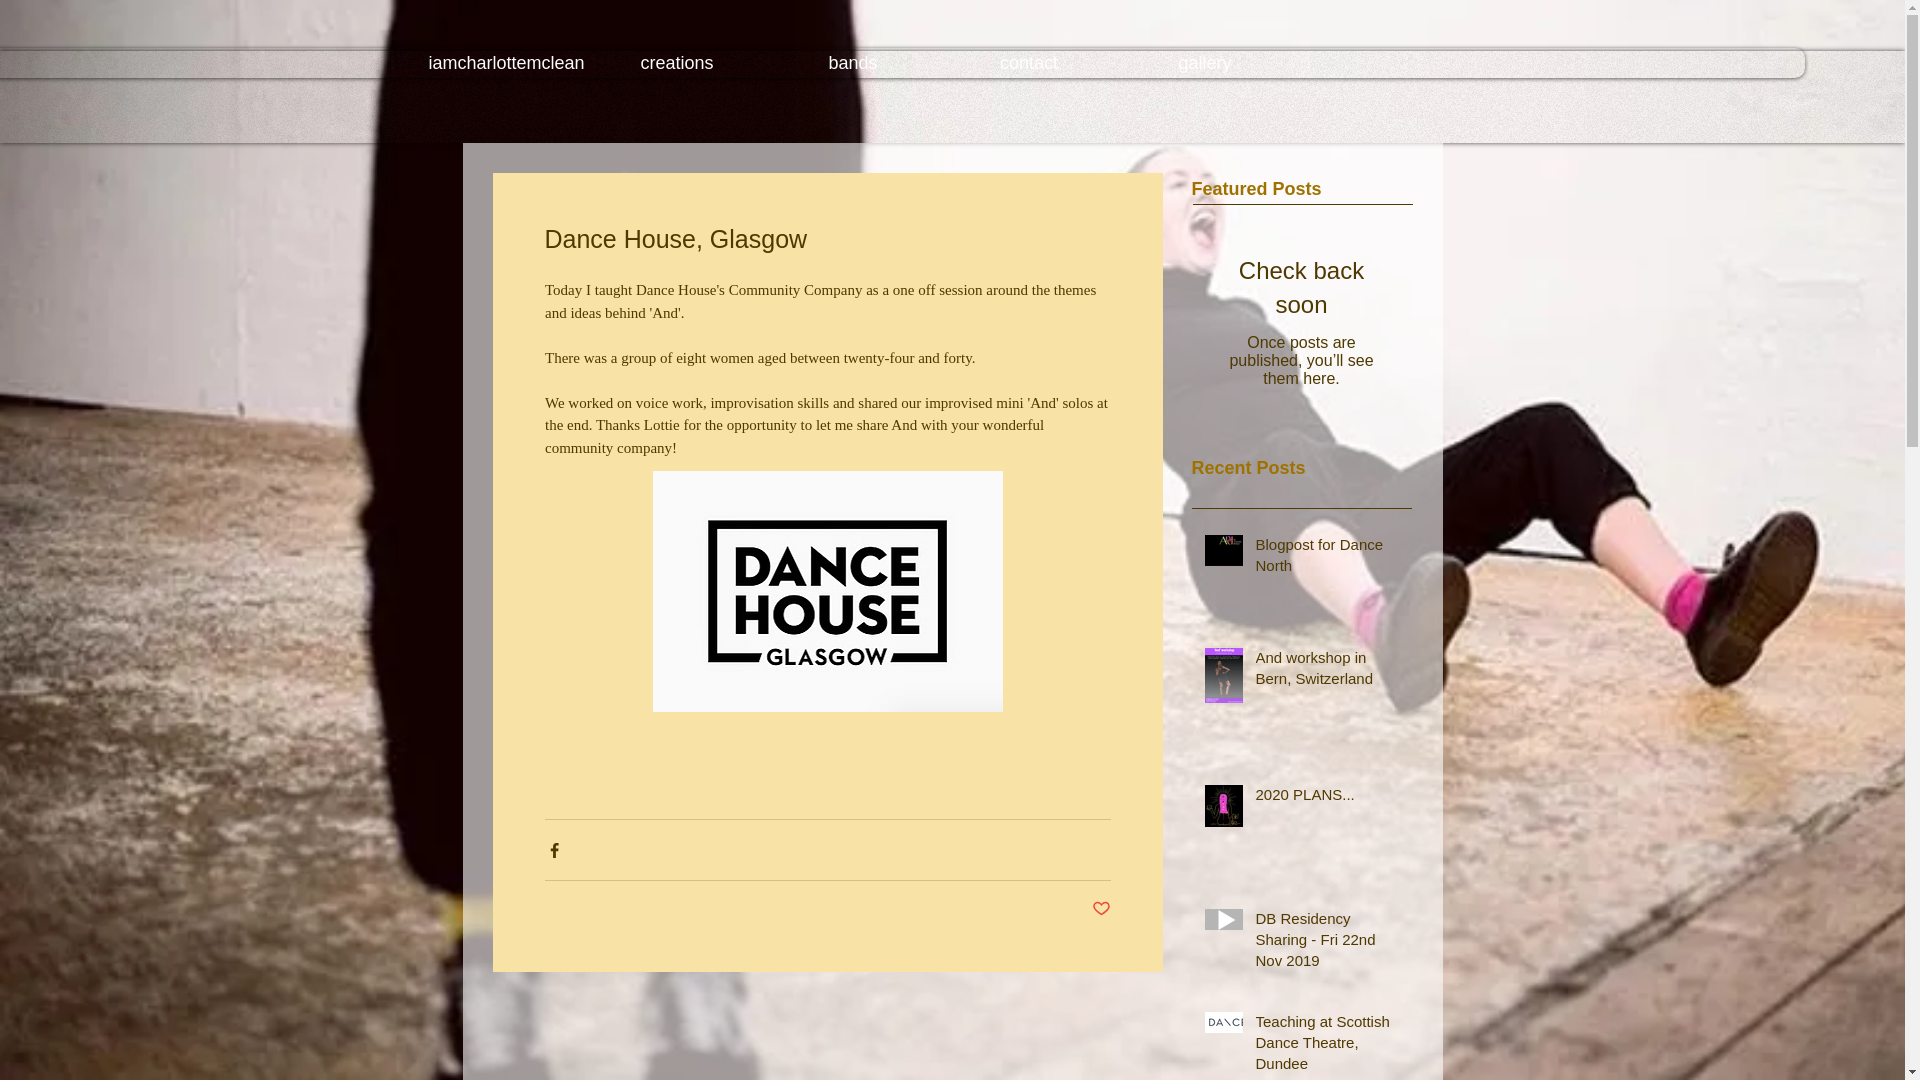  What do you see at coordinates (1327, 943) in the screenshot?
I see `DB Residency Sharing - Fri 22nd Nov 2019` at bounding box center [1327, 943].